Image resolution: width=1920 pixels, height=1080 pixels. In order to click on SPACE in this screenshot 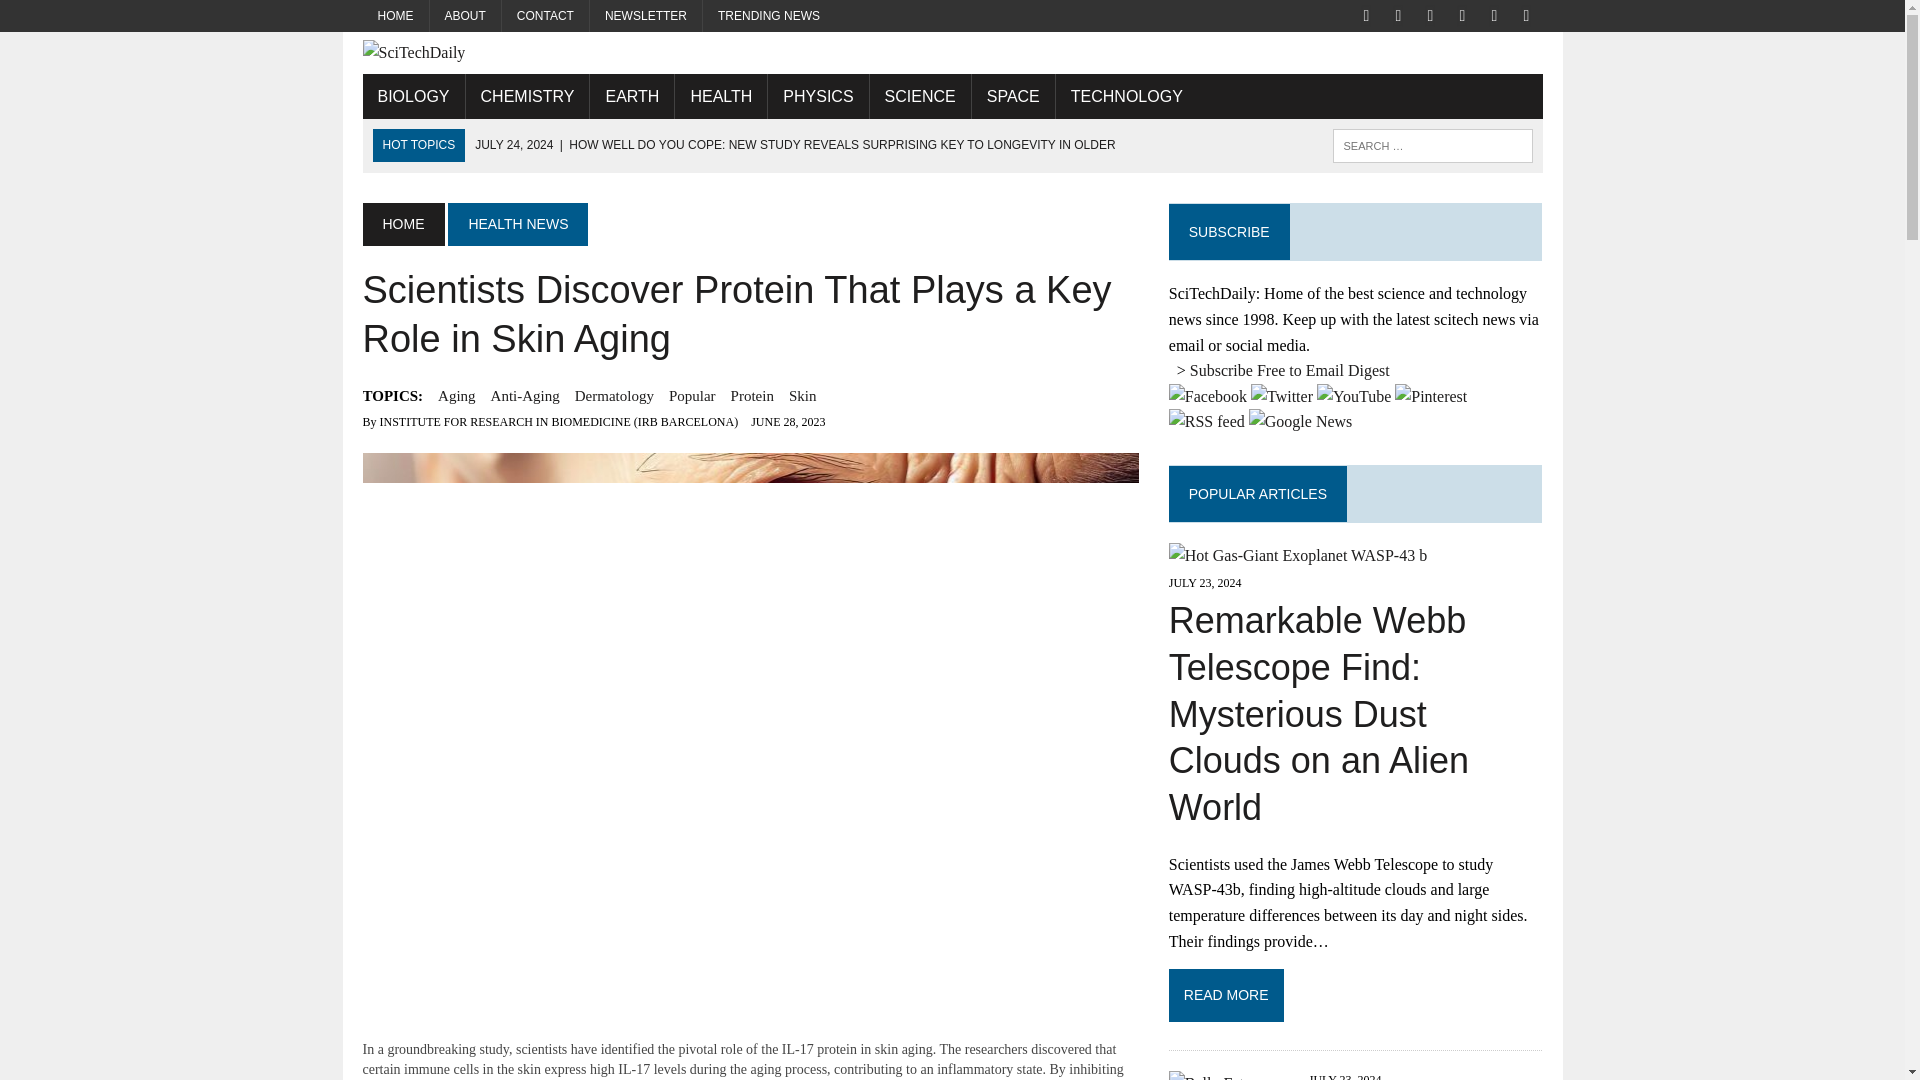, I will do `click(1012, 96)`.